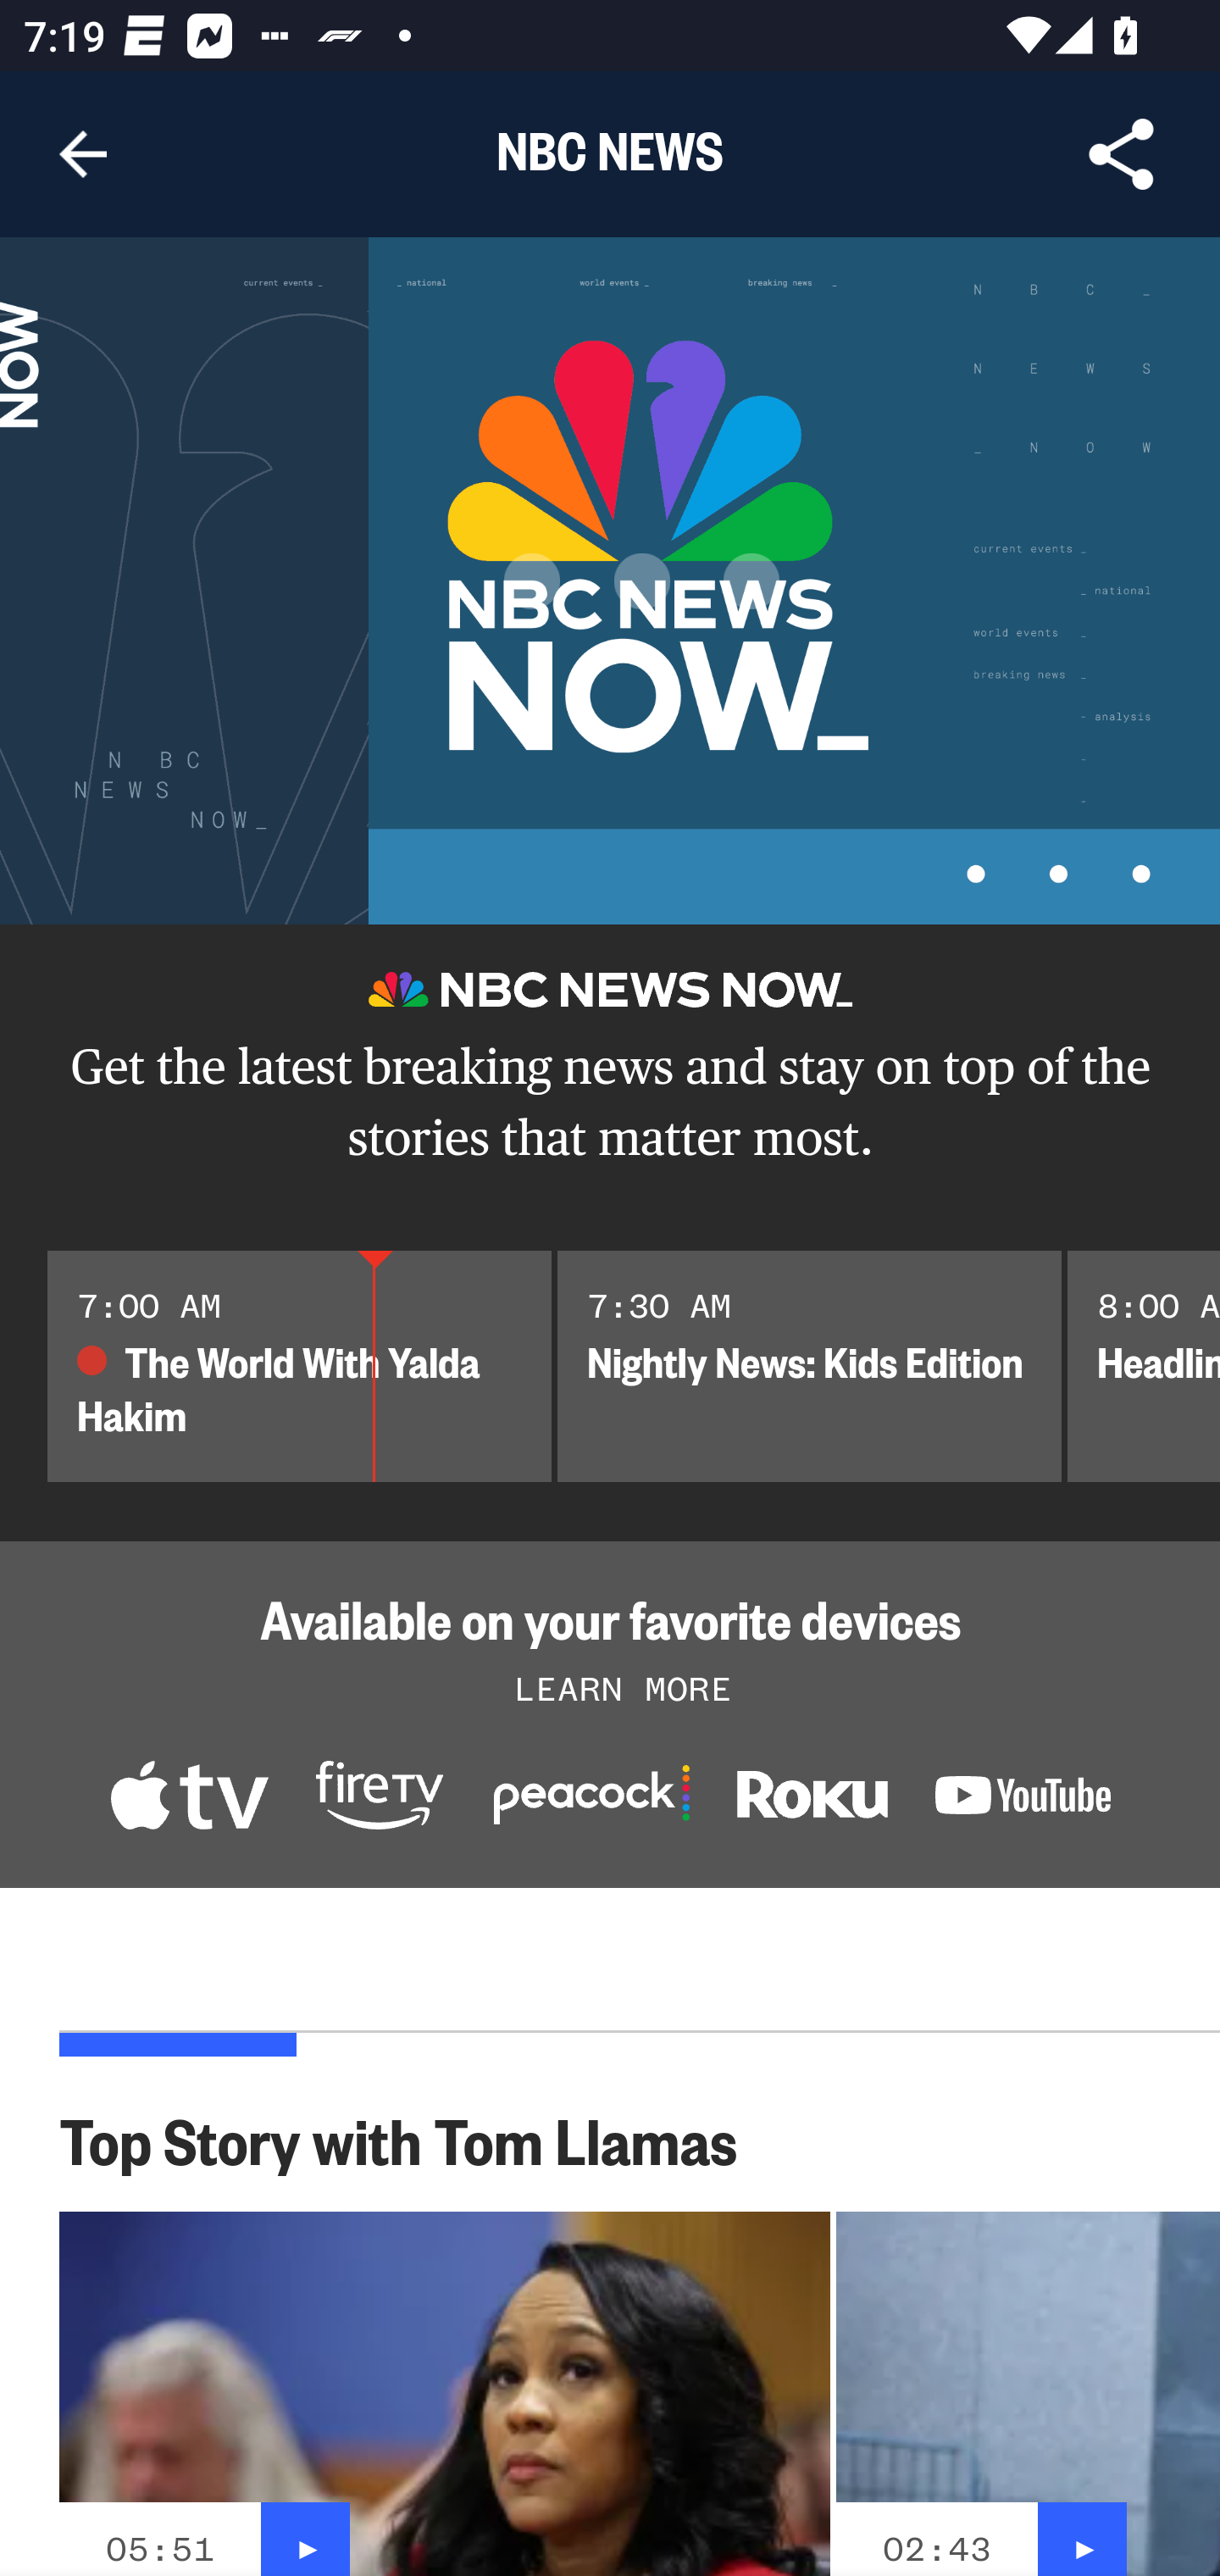  What do you see at coordinates (416, 2139) in the screenshot?
I see `Top Story with Tom Llamas` at bounding box center [416, 2139].